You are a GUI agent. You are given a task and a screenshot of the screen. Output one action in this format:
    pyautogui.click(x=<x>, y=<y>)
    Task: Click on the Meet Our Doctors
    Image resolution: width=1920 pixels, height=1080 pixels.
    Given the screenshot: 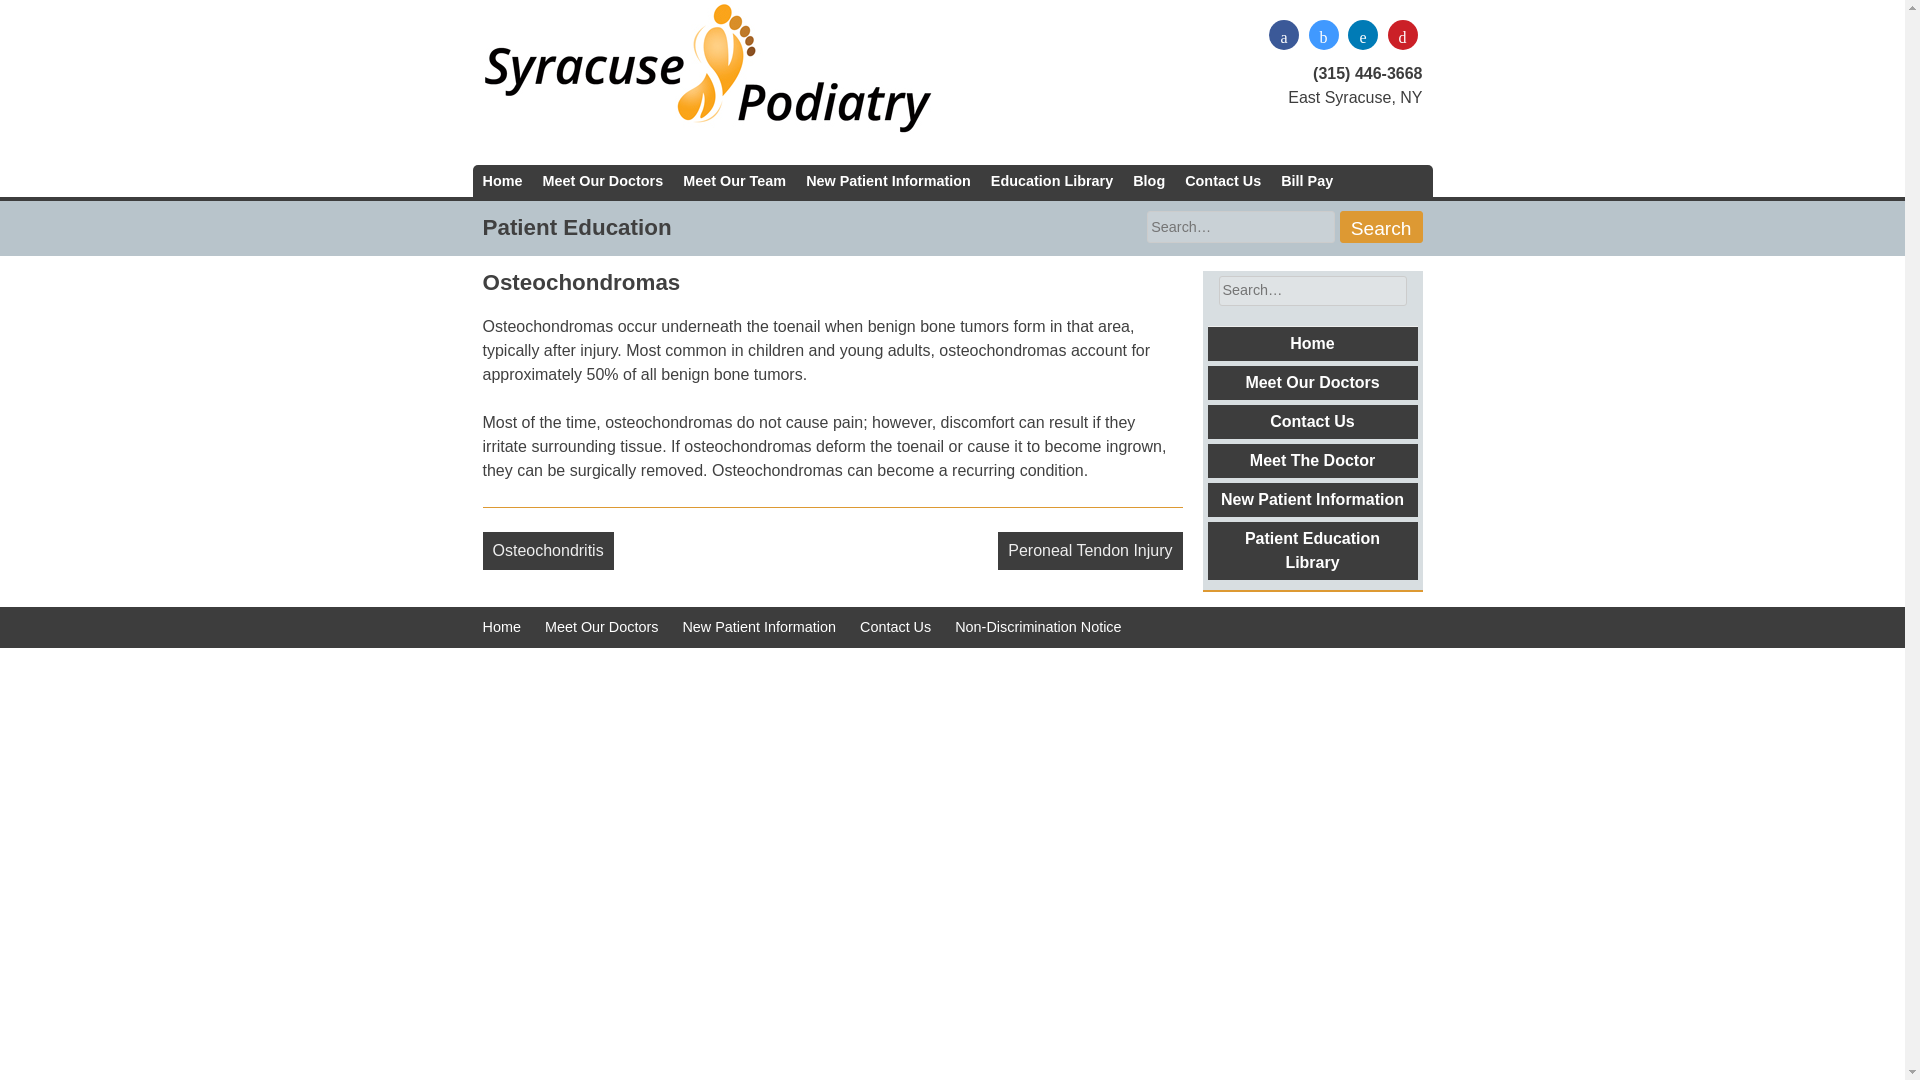 What is the action you would take?
    pyautogui.click(x=602, y=180)
    